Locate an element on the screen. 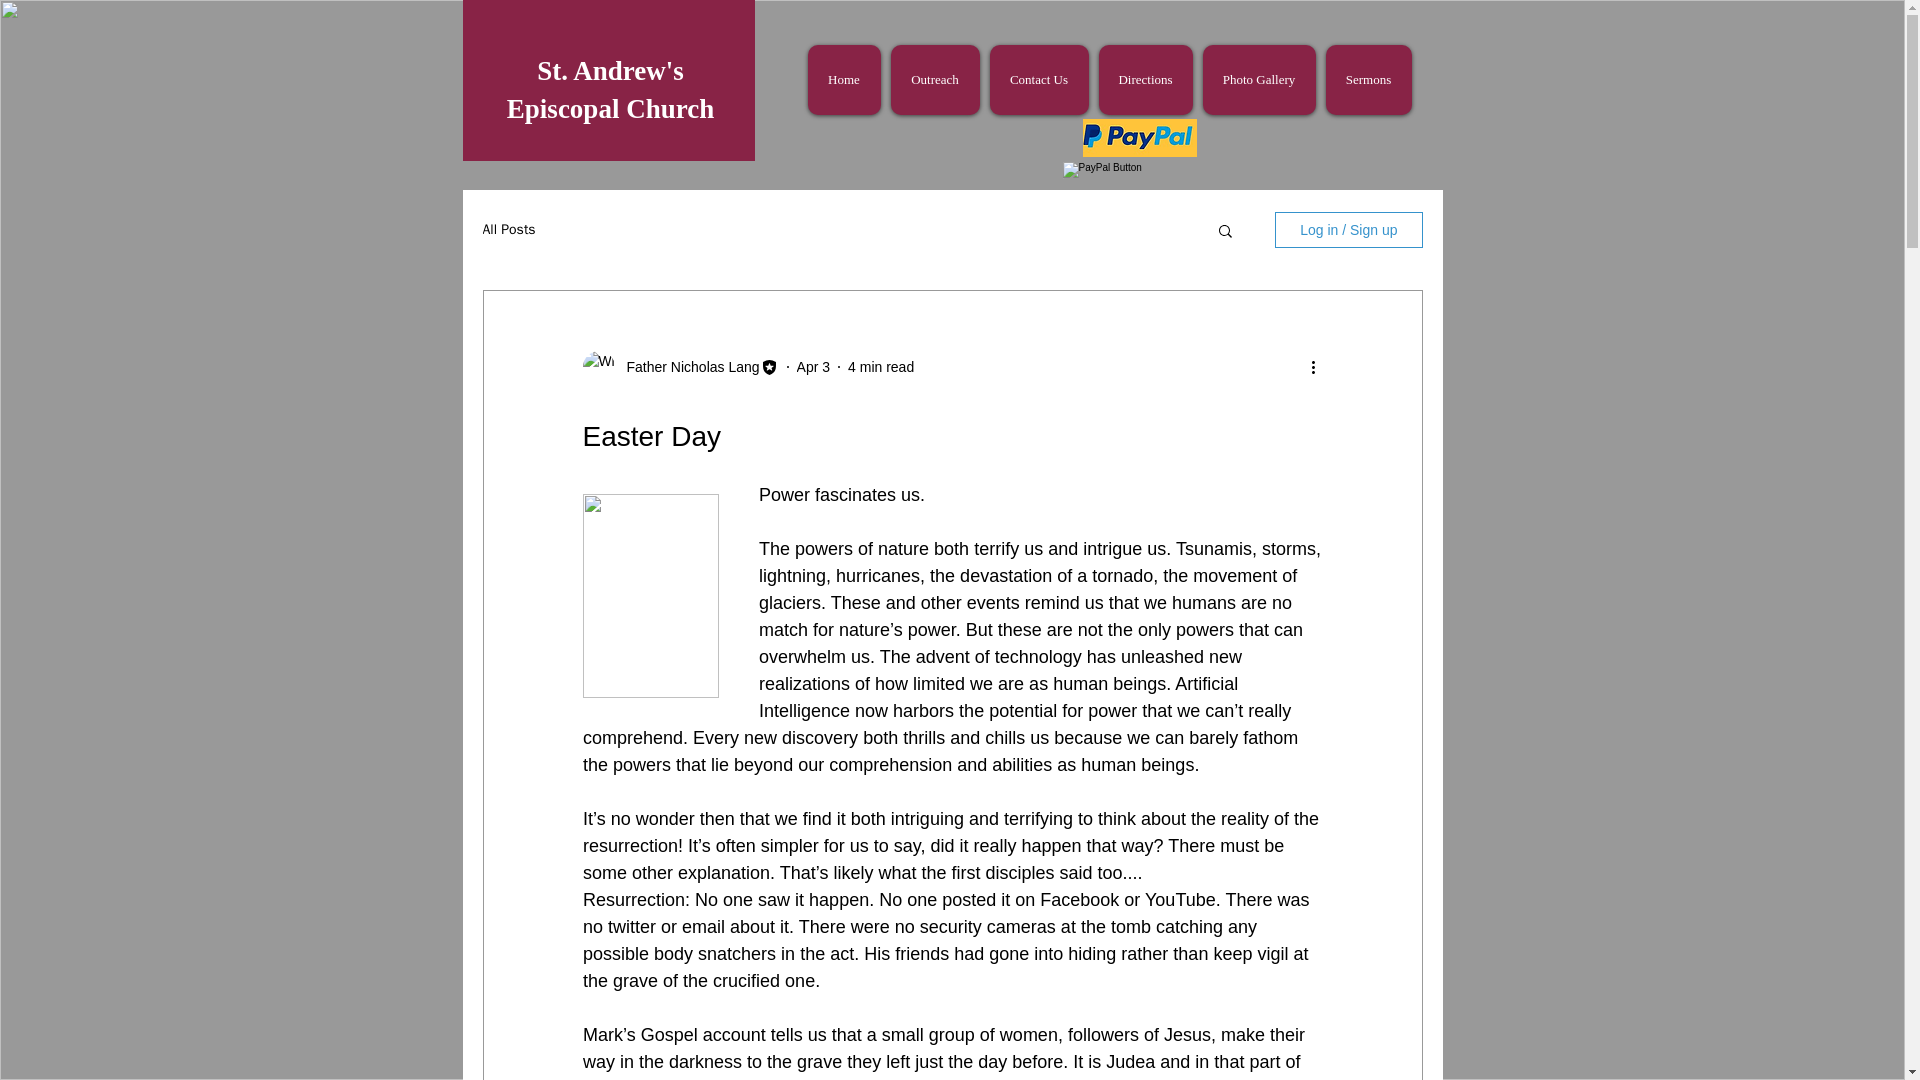 This screenshot has width=1920, height=1080. St. Andrew's Episcopal Church is located at coordinates (610, 90).